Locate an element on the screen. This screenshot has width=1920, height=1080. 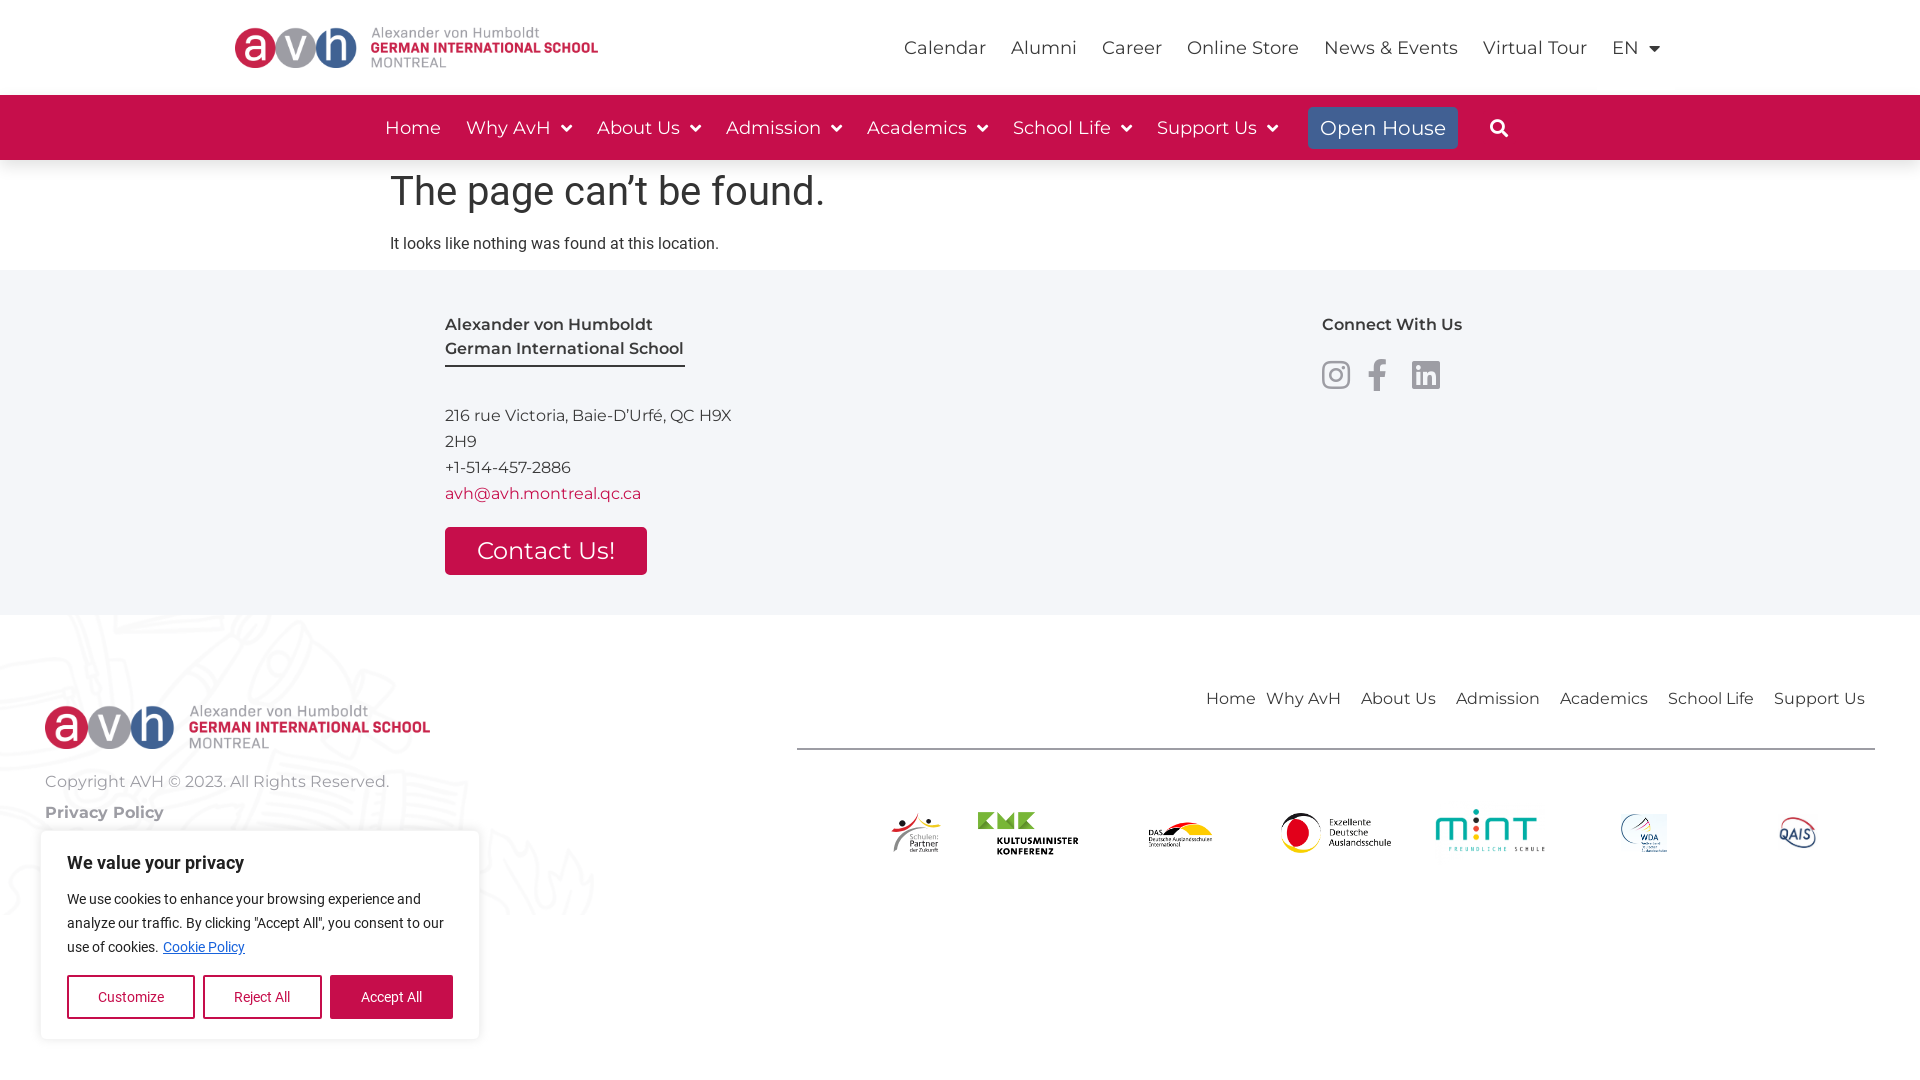
Privacy Policy is located at coordinates (104, 812).